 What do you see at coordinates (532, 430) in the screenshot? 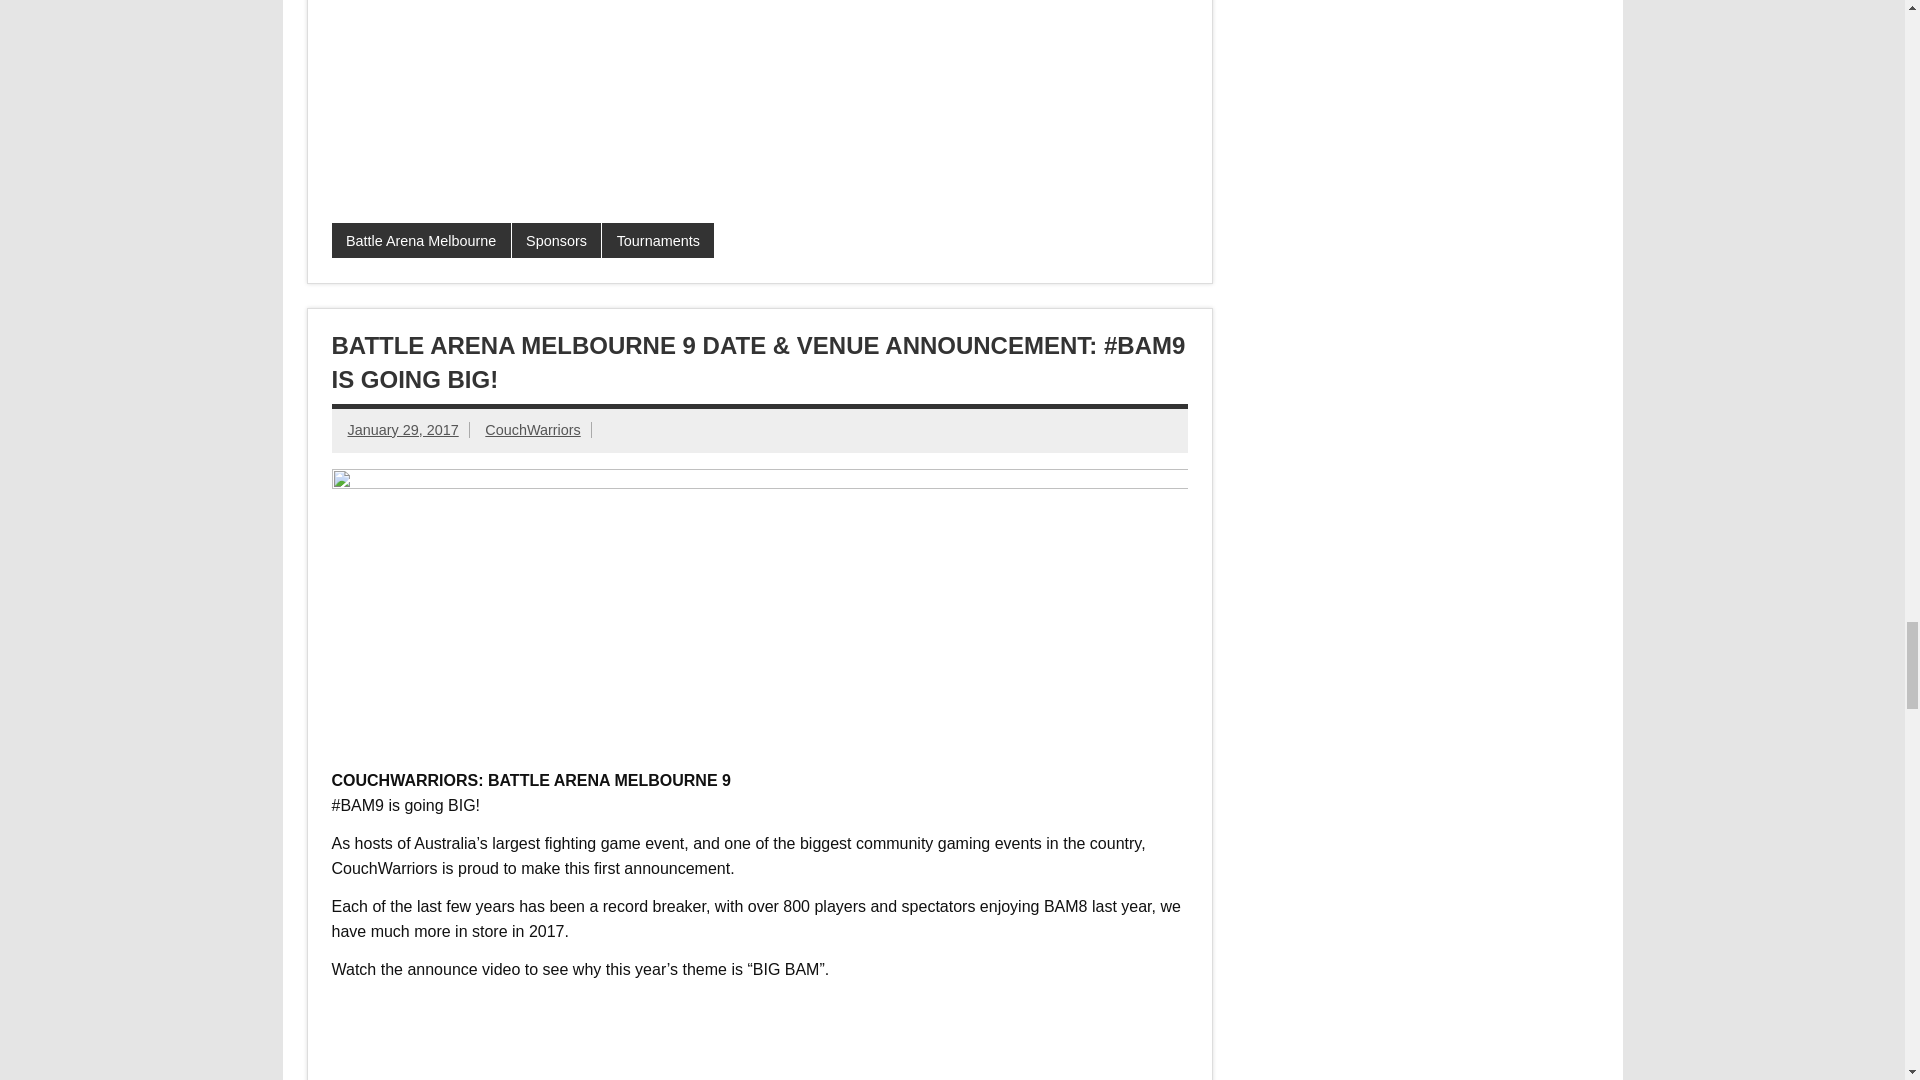
I see `View all posts by CouchWarriors` at bounding box center [532, 430].